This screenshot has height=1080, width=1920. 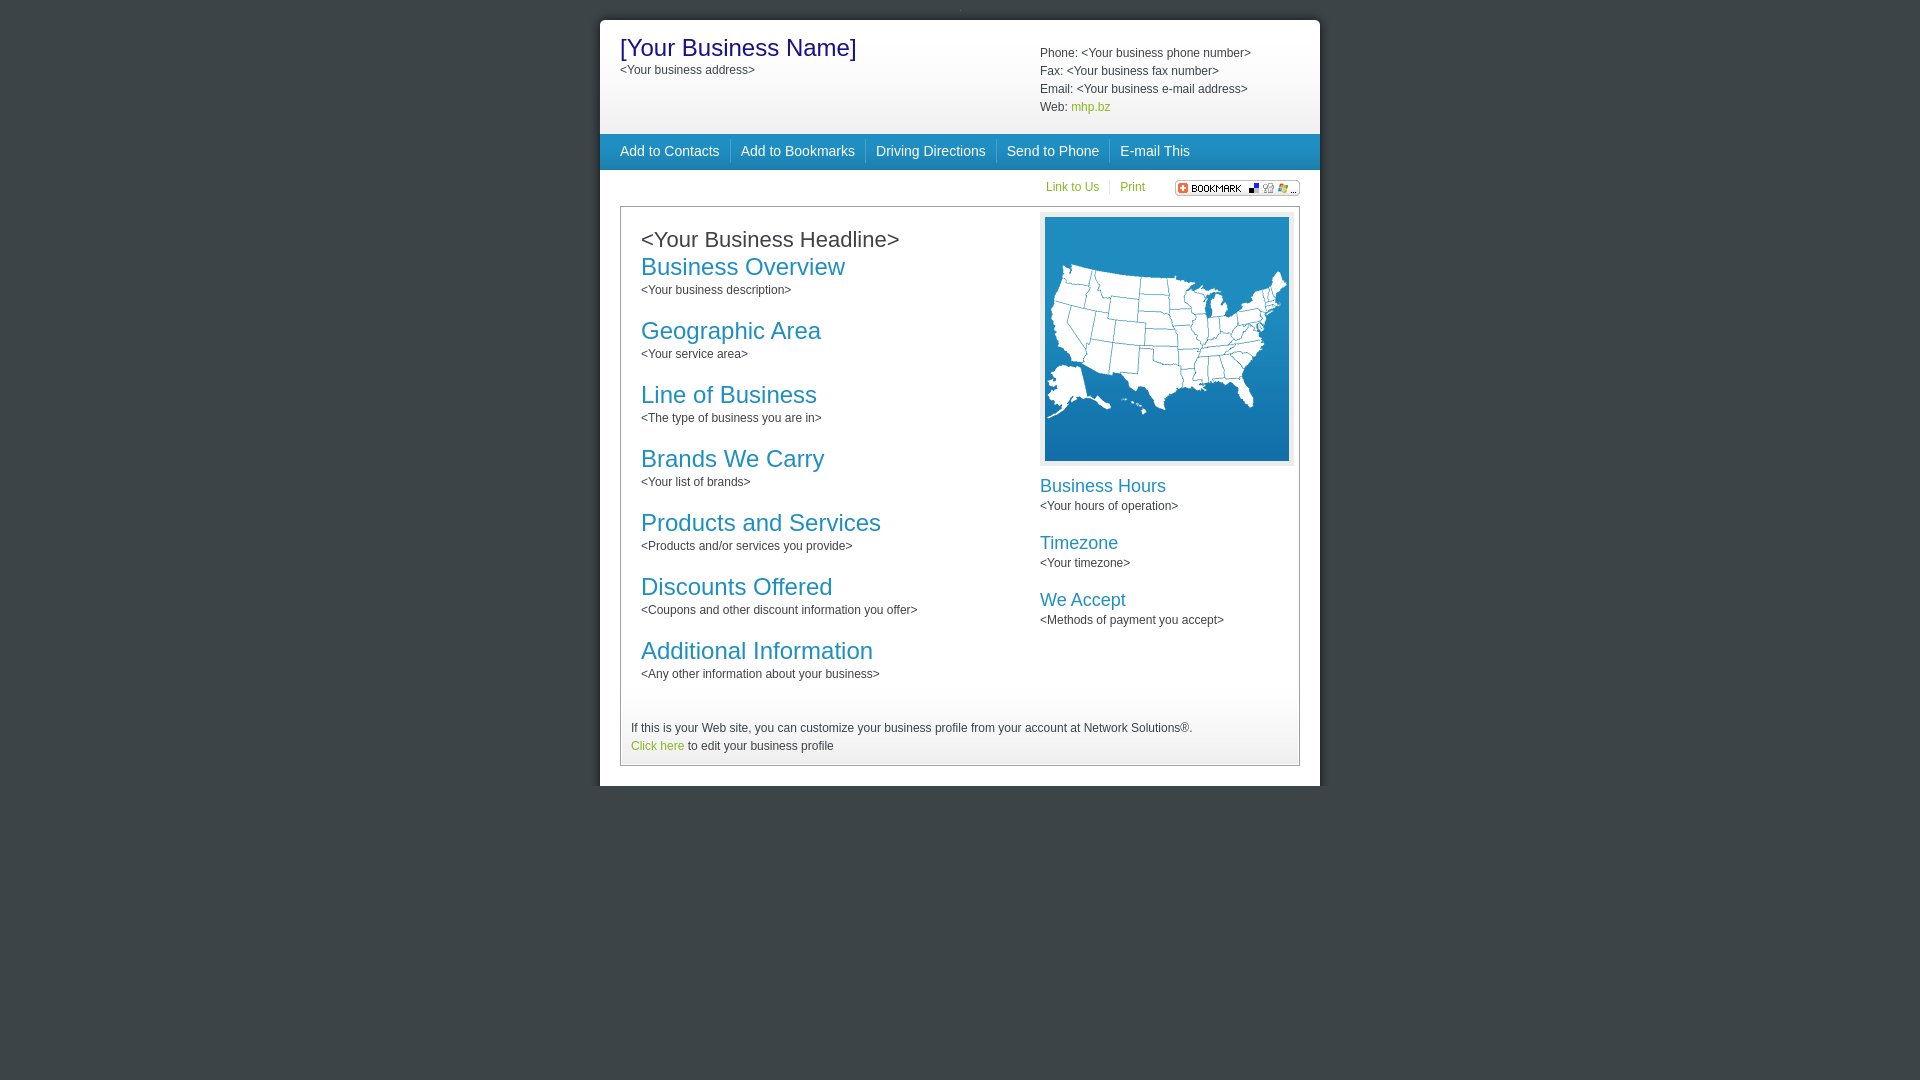 I want to click on Driving Directions, so click(x=931, y=151).